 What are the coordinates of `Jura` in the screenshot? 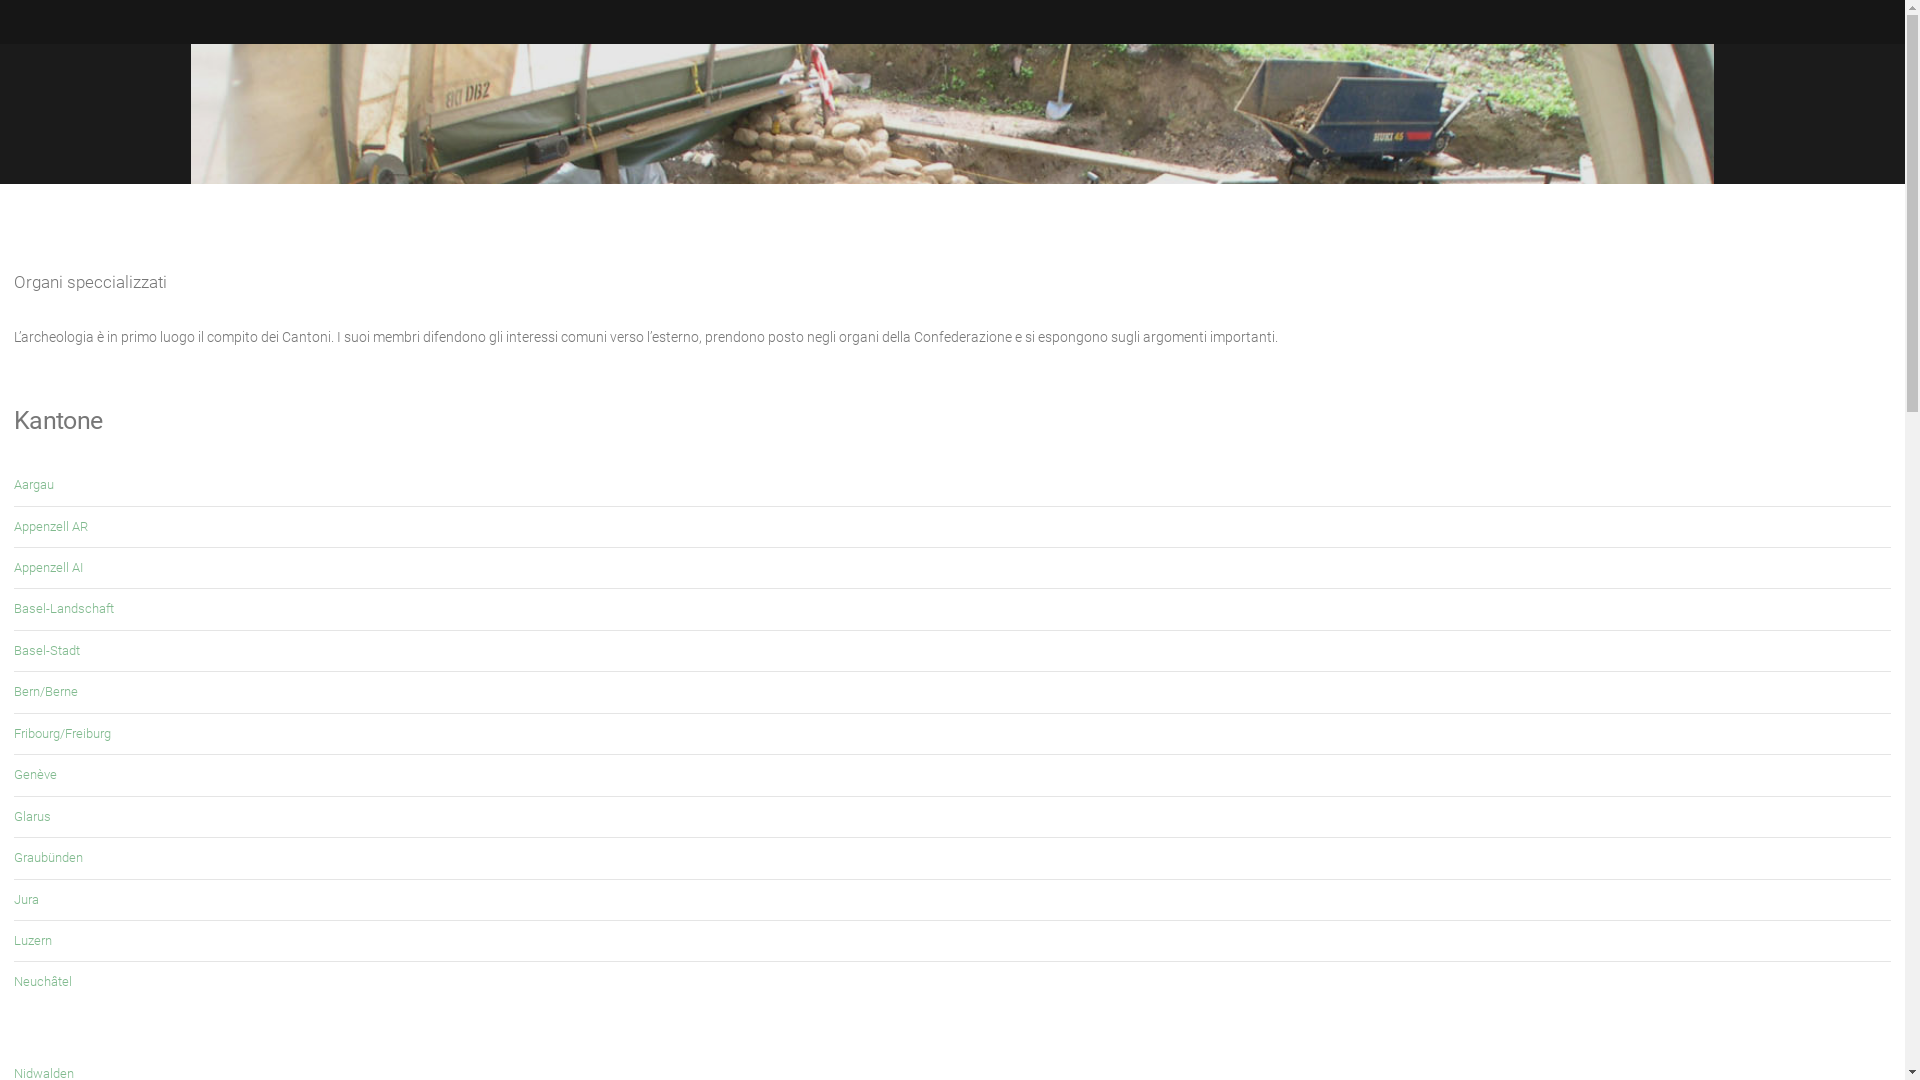 It's located at (26, 900).